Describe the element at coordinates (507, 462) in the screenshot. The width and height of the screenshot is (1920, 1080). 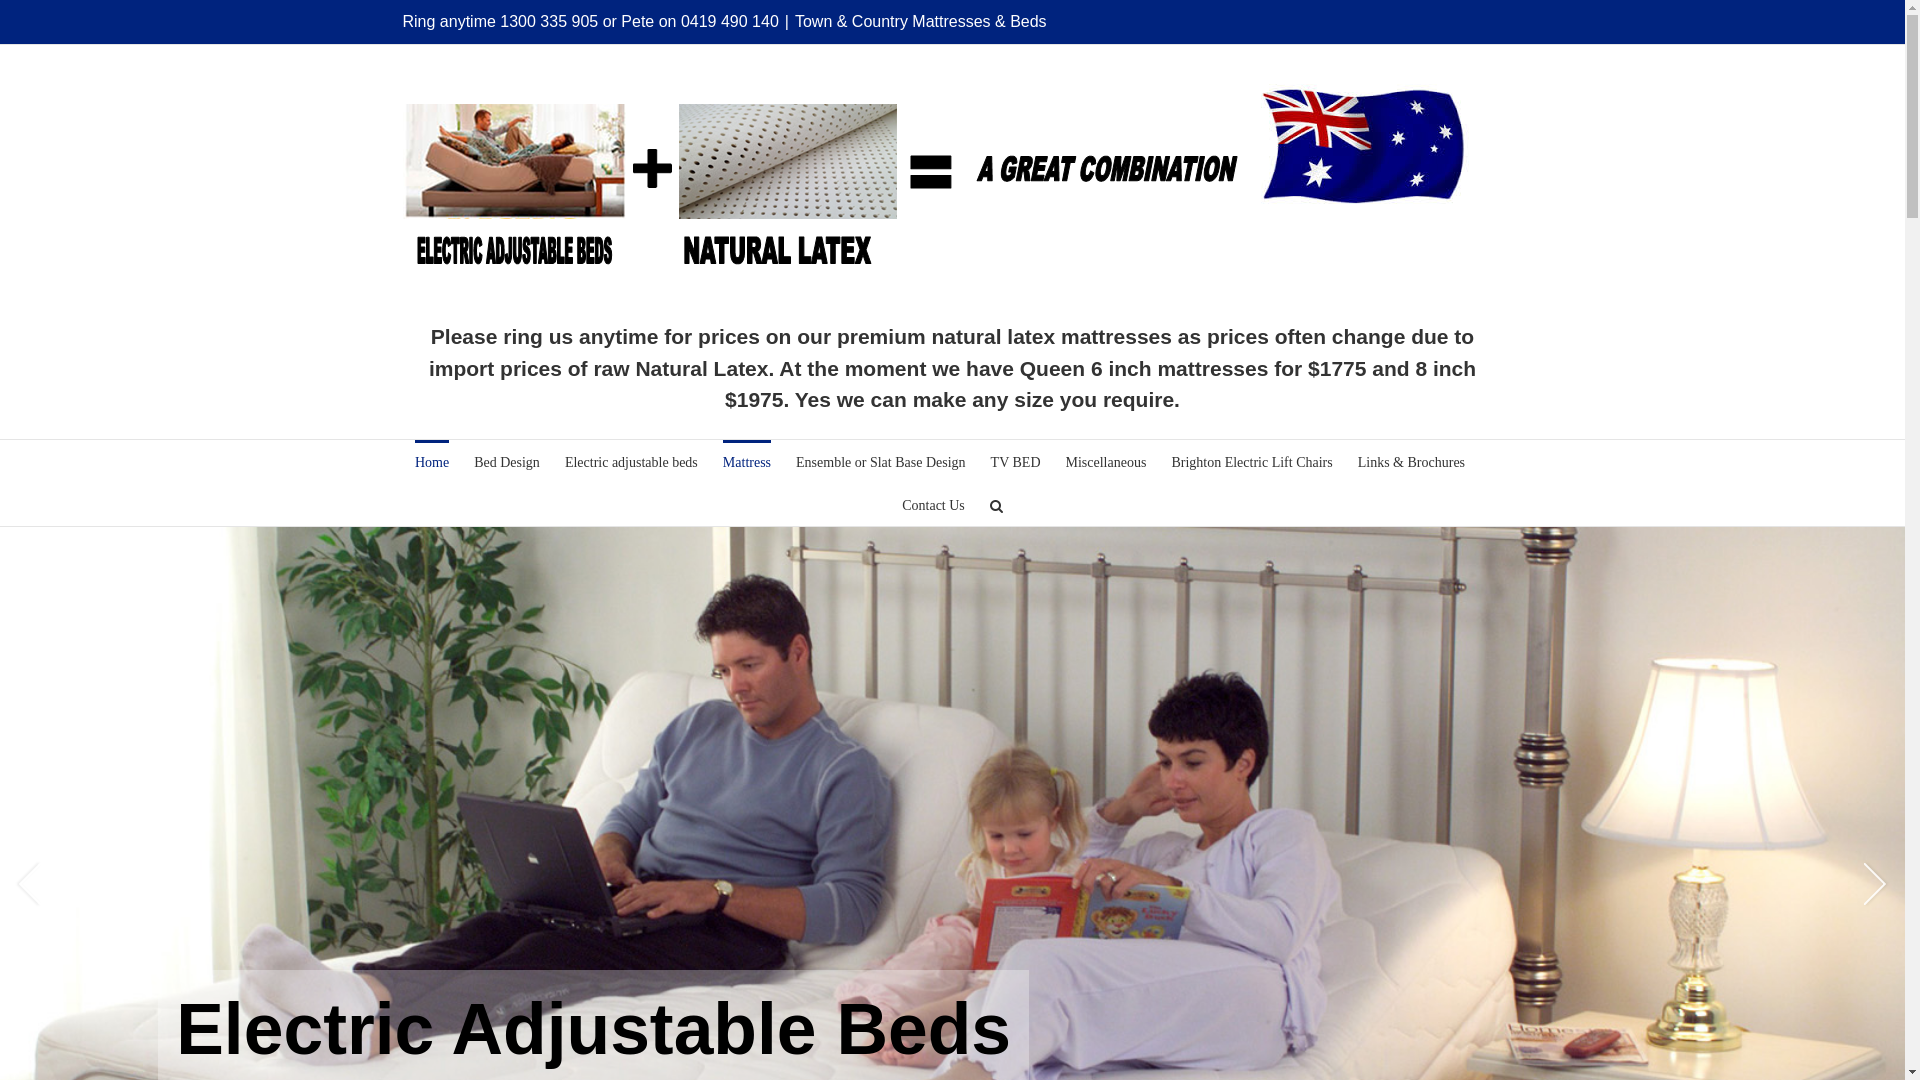
I see `Bed Design` at that location.